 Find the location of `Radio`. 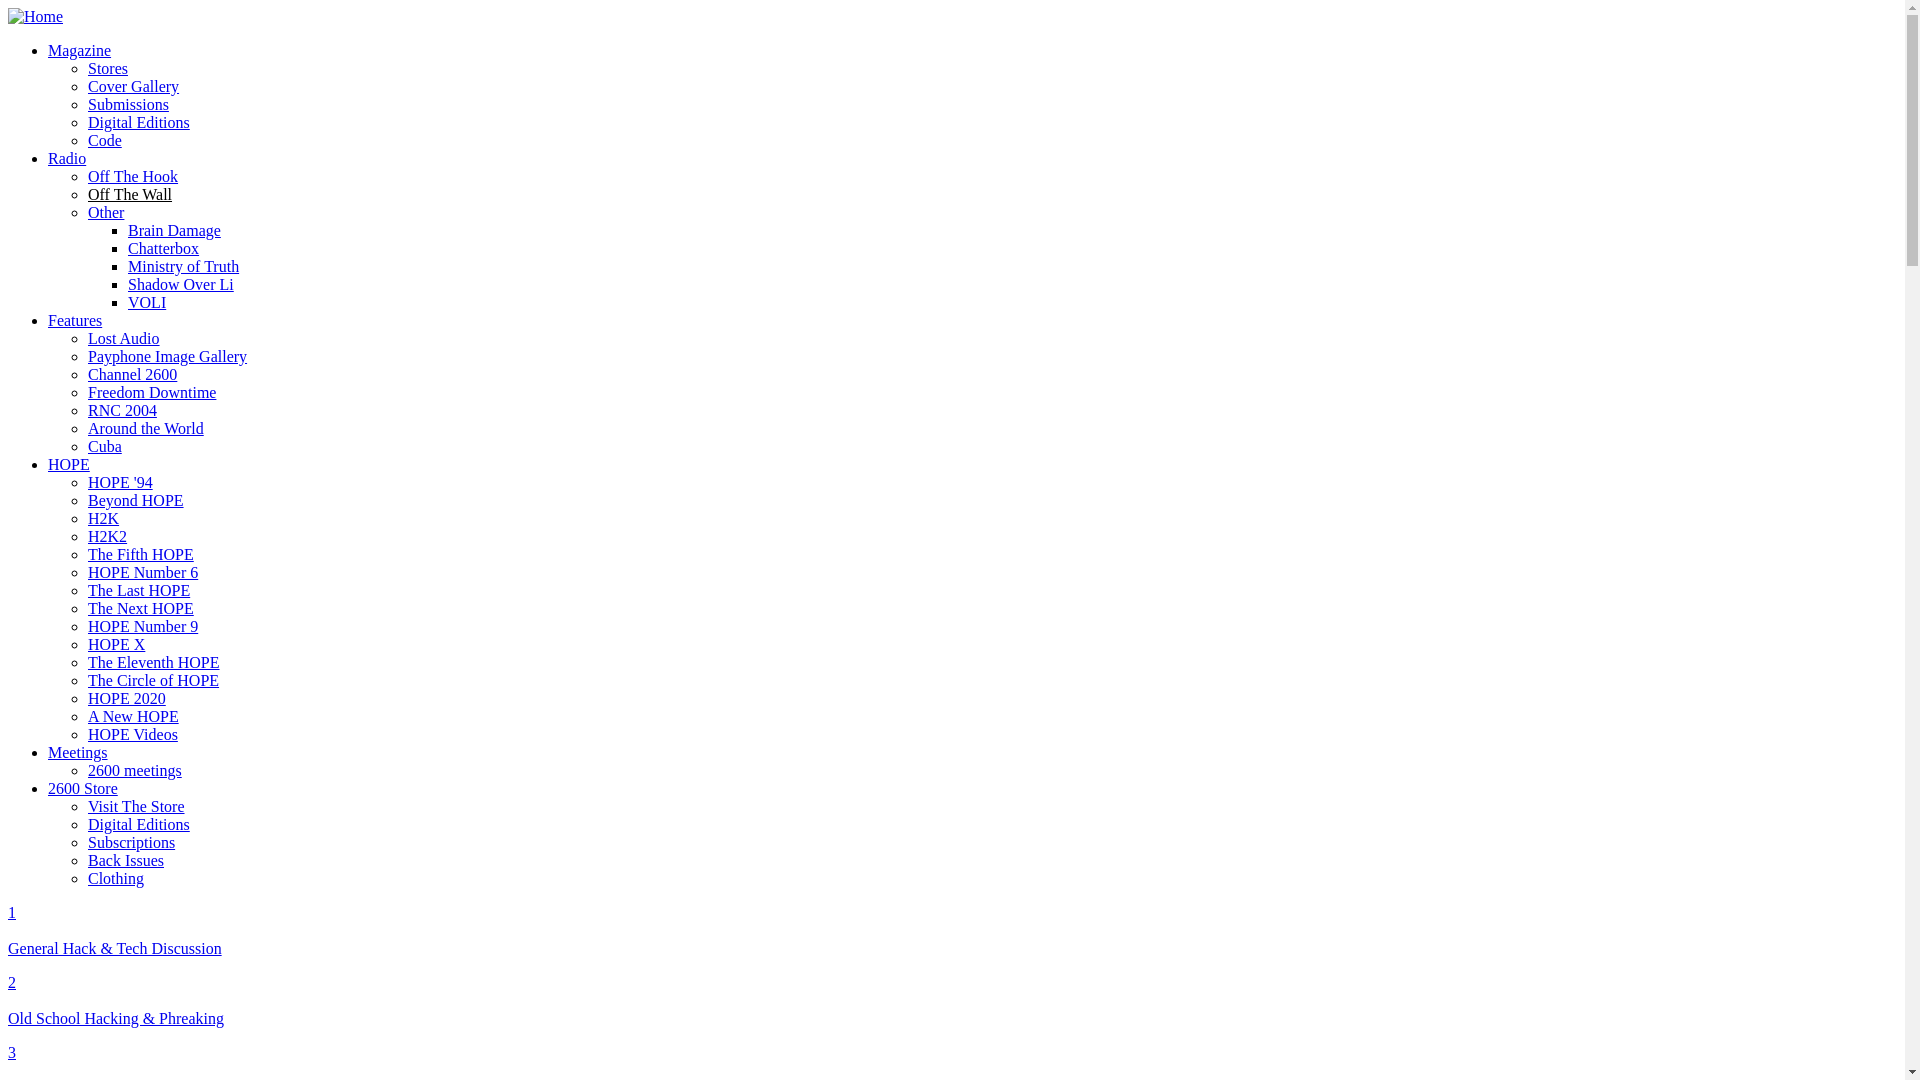

Radio is located at coordinates (67, 158).